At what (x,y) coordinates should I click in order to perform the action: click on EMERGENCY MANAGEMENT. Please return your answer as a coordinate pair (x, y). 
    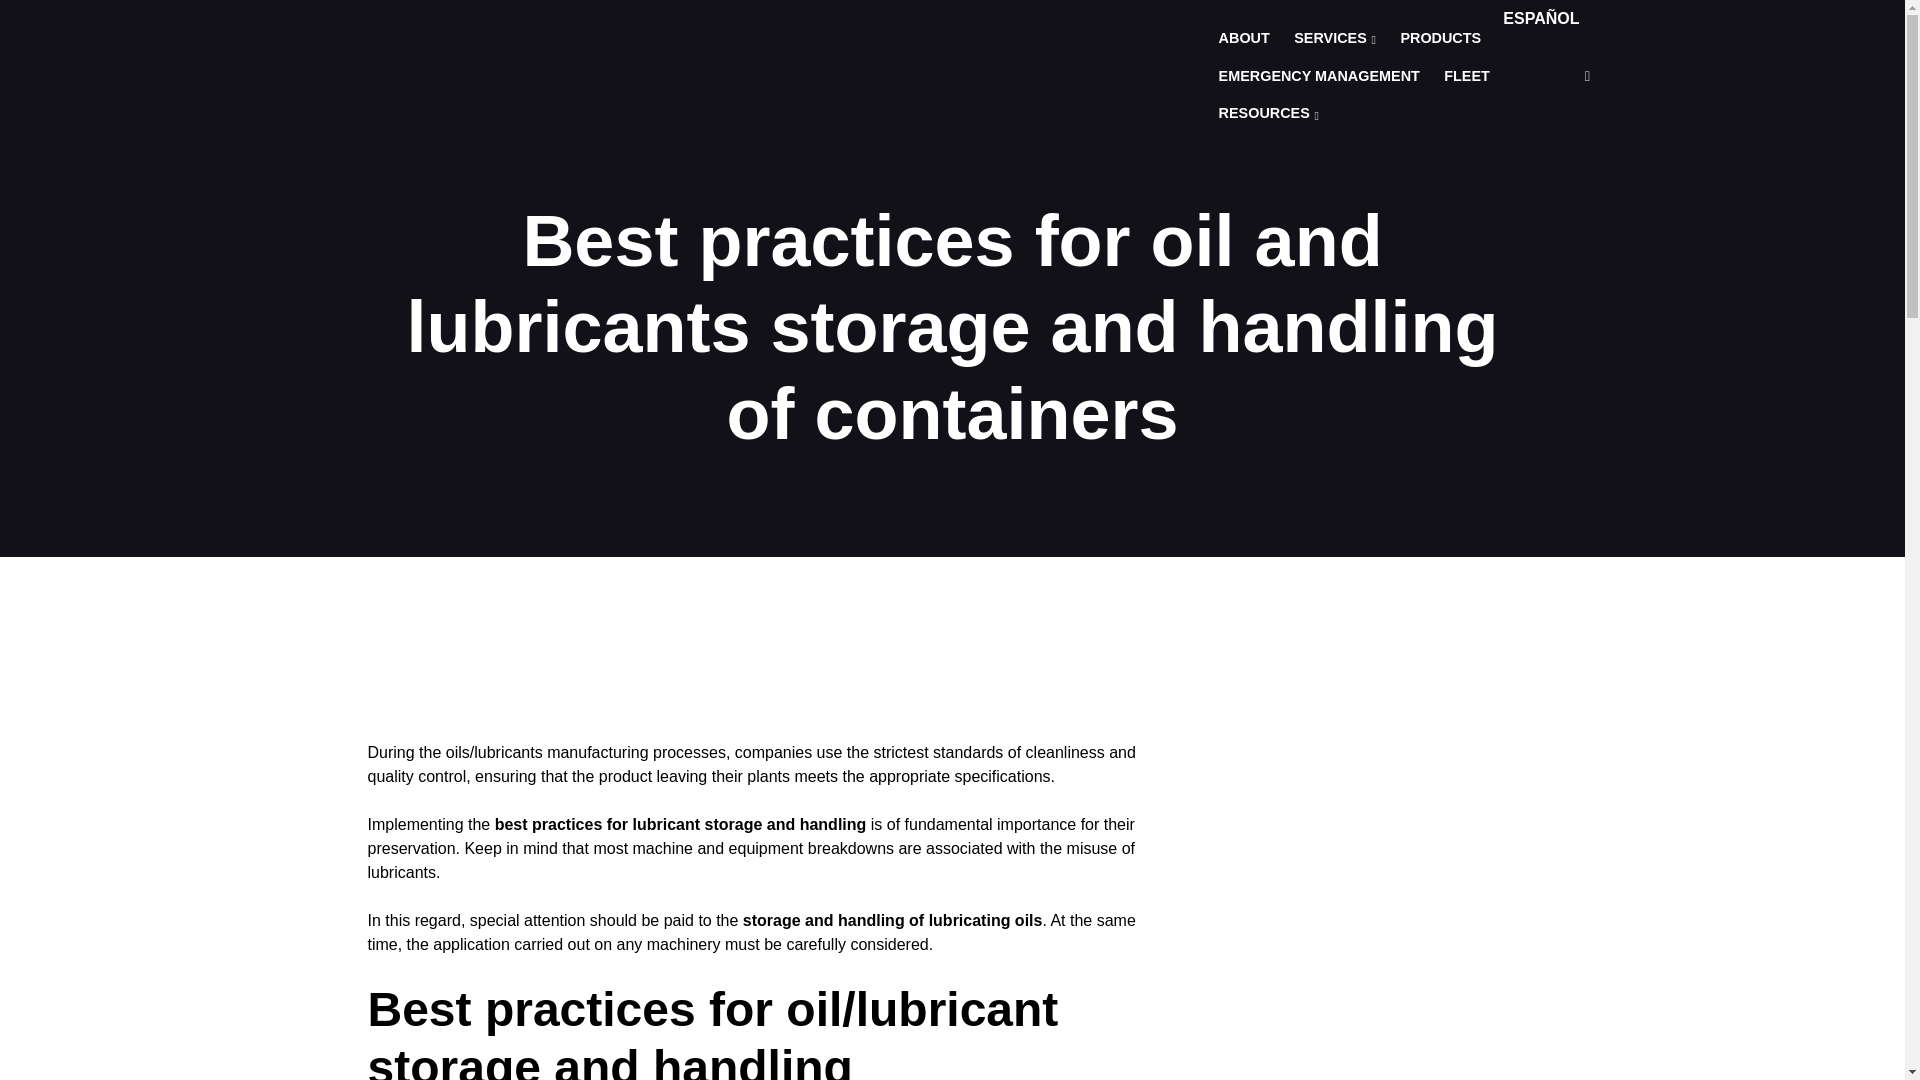
    Looking at the image, I should click on (1320, 77).